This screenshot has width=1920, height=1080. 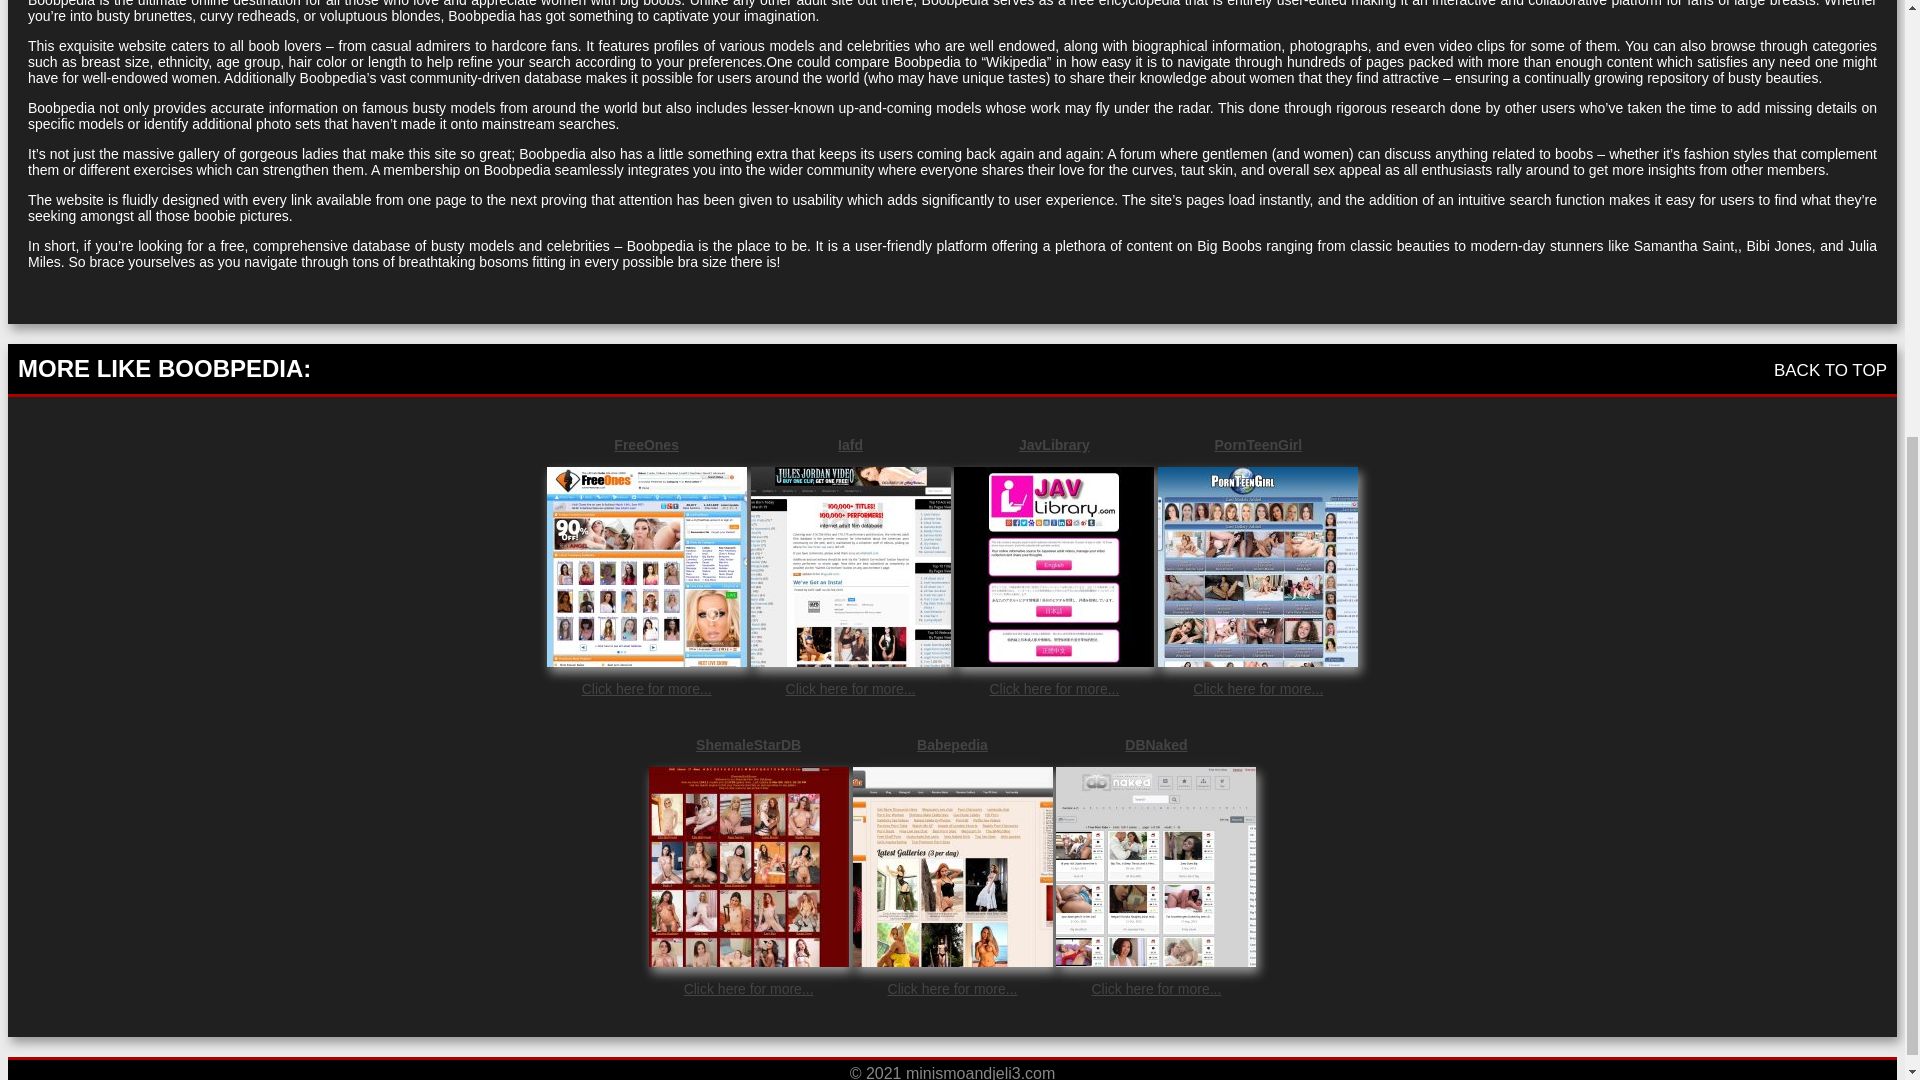 What do you see at coordinates (1156, 744) in the screenshot?
I see `DBNaked` at bounding box center [1156, 744].